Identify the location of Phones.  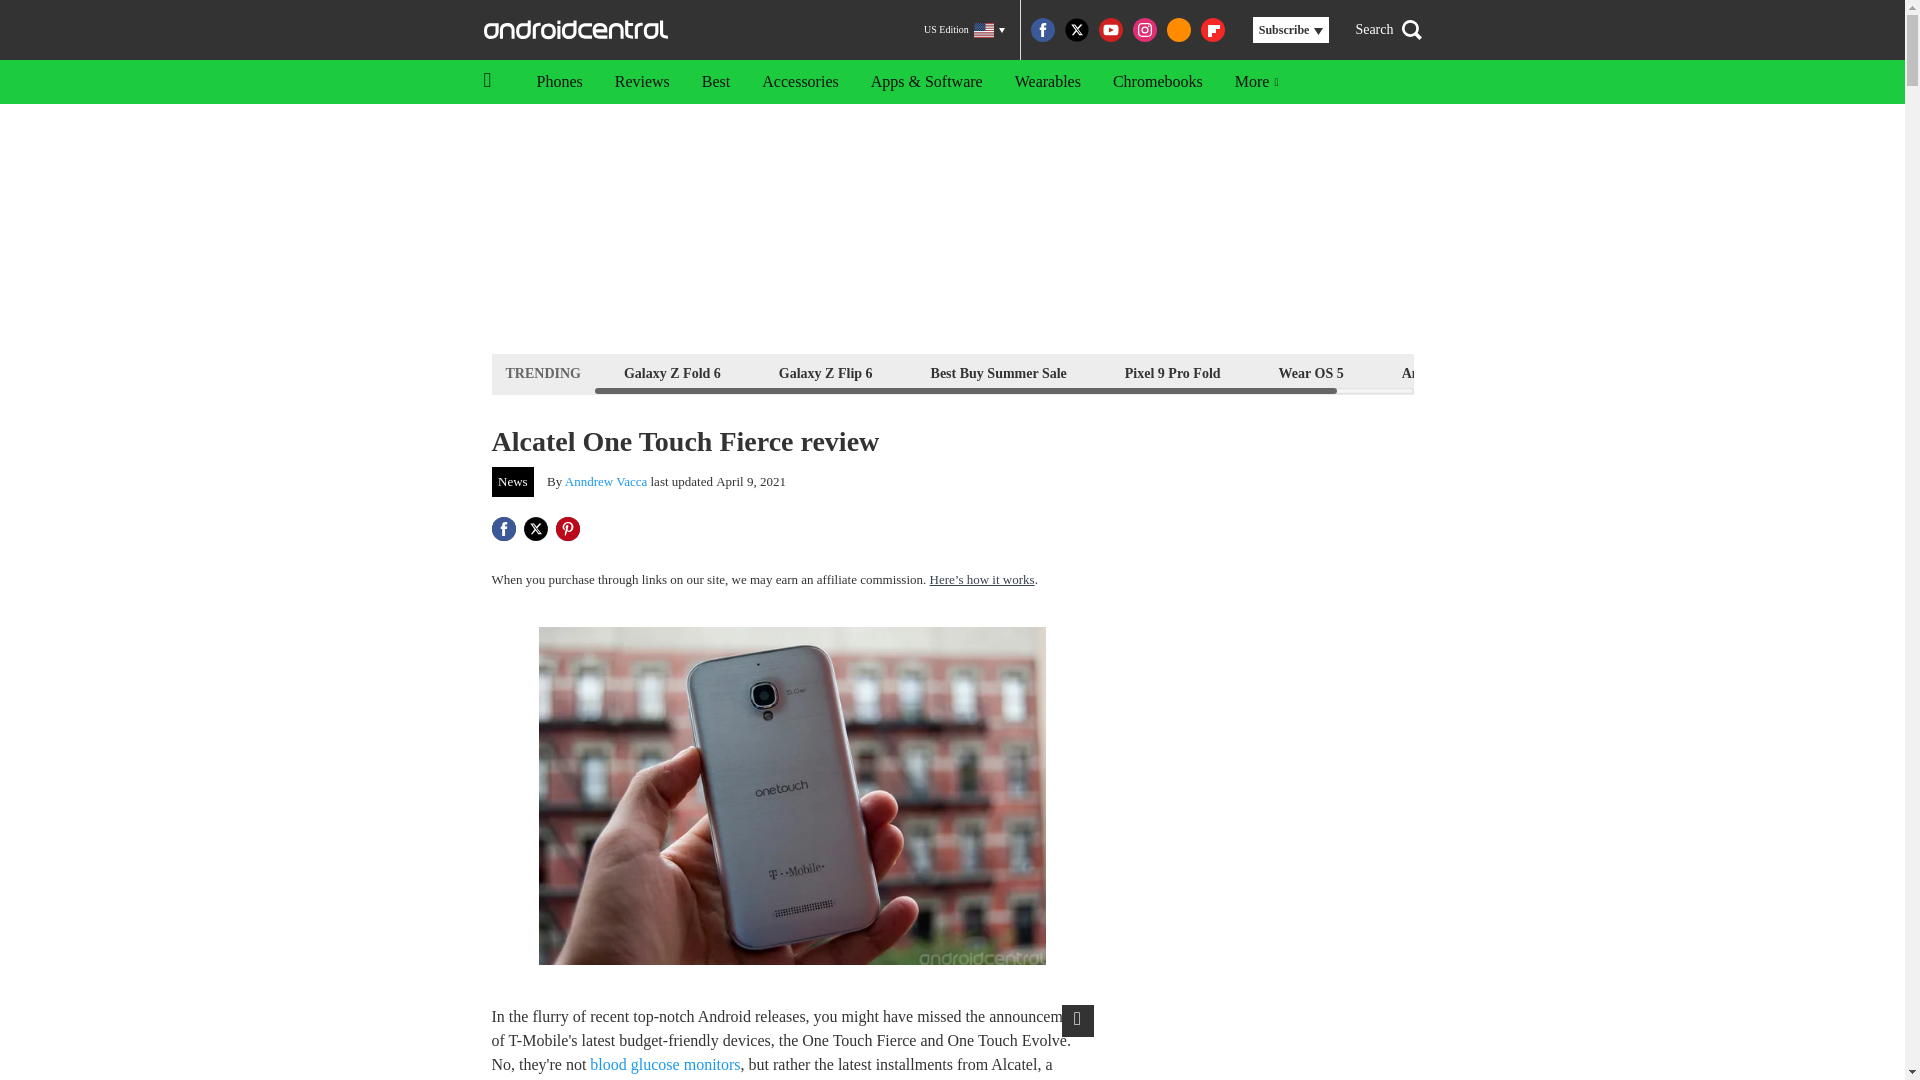
(558, 82).